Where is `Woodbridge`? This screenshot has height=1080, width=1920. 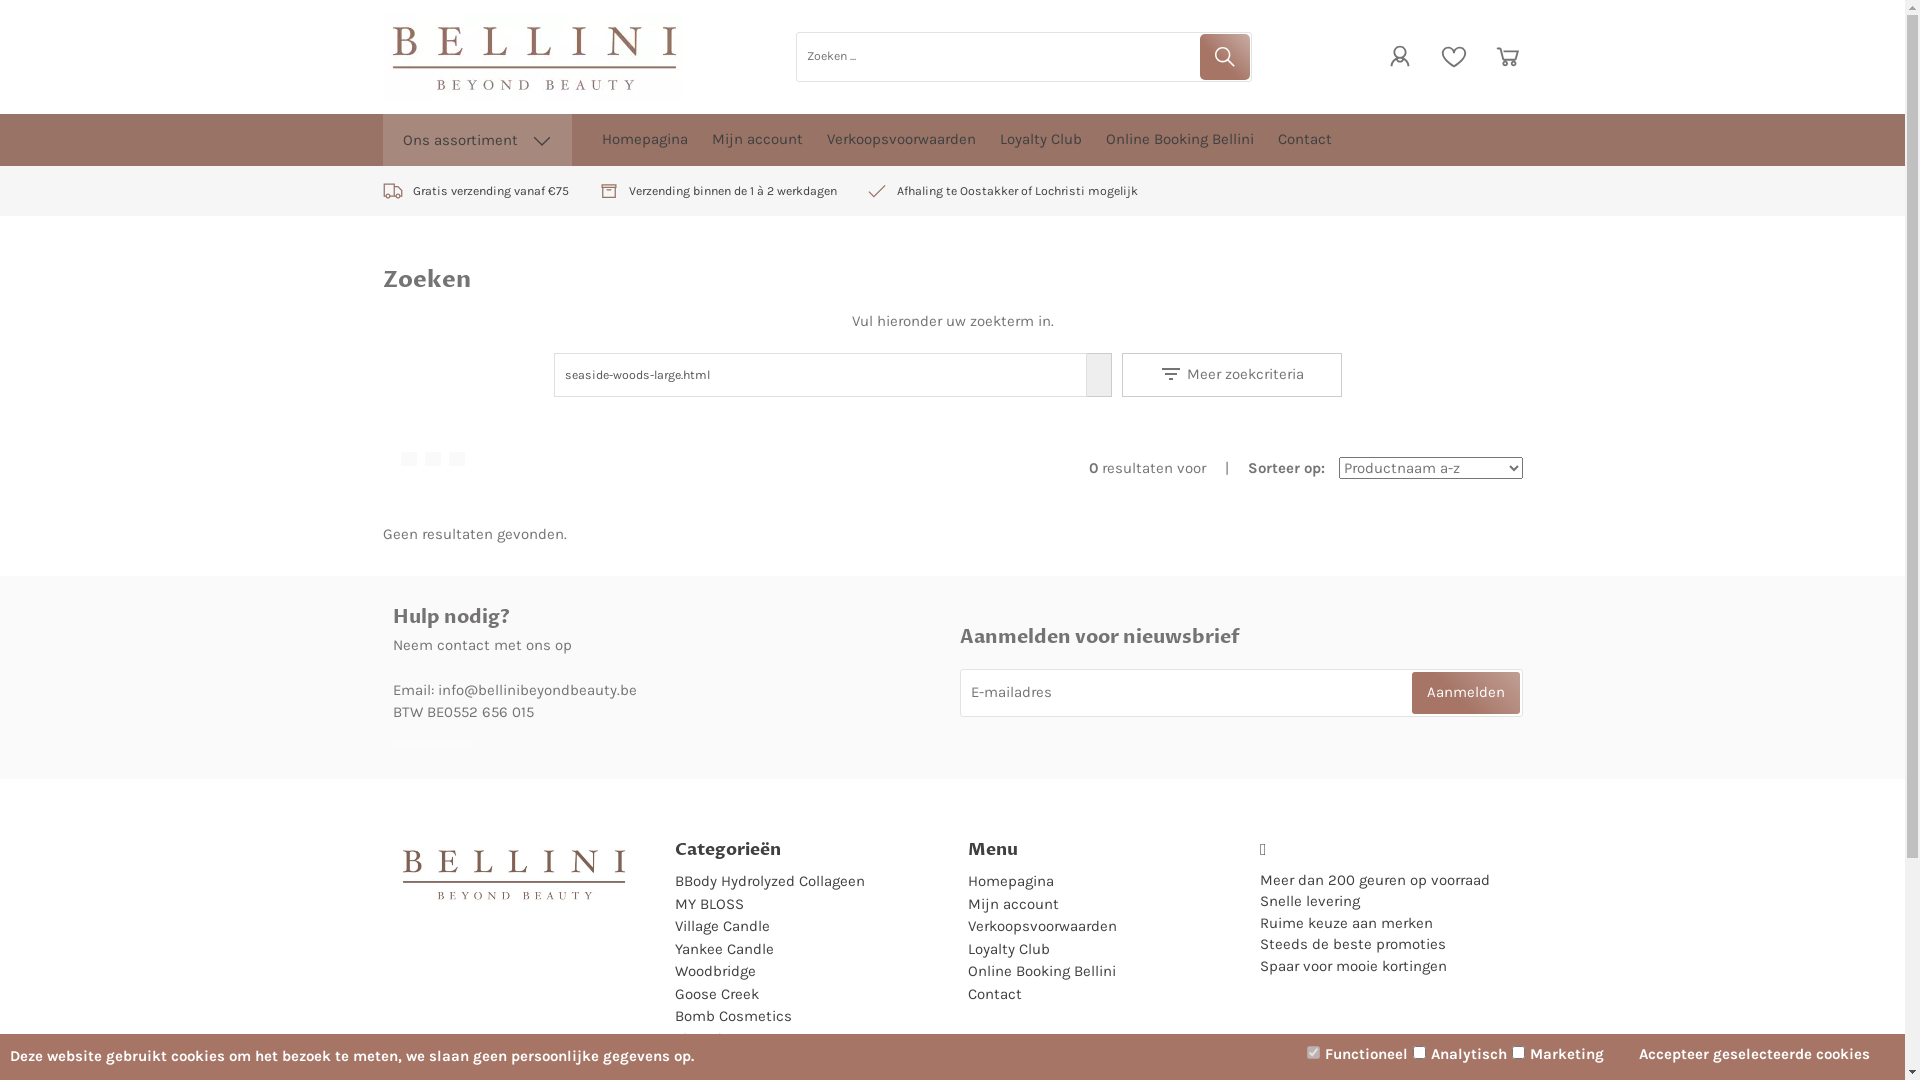 Woodbridge is located at coordinates (716, 971).